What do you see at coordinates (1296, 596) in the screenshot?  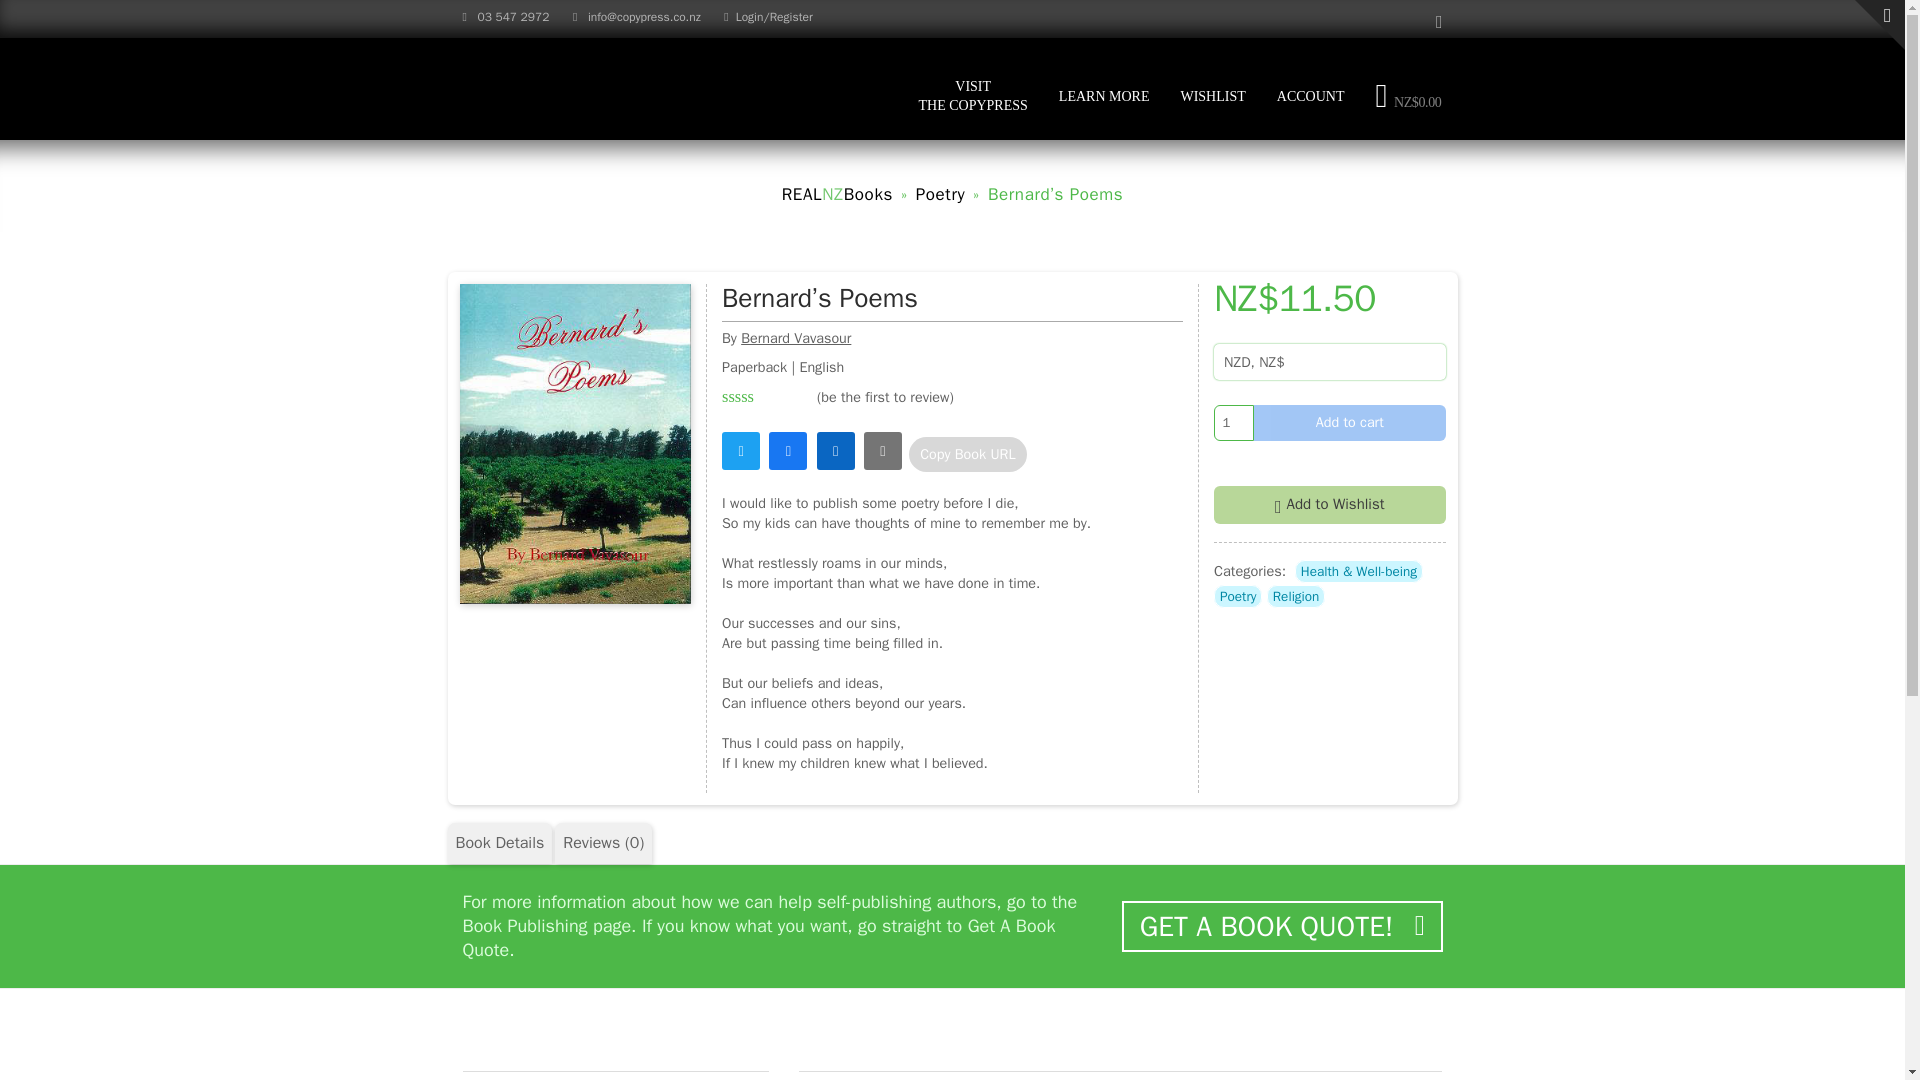 I see `Religion` at bounding box center [1296, 596].